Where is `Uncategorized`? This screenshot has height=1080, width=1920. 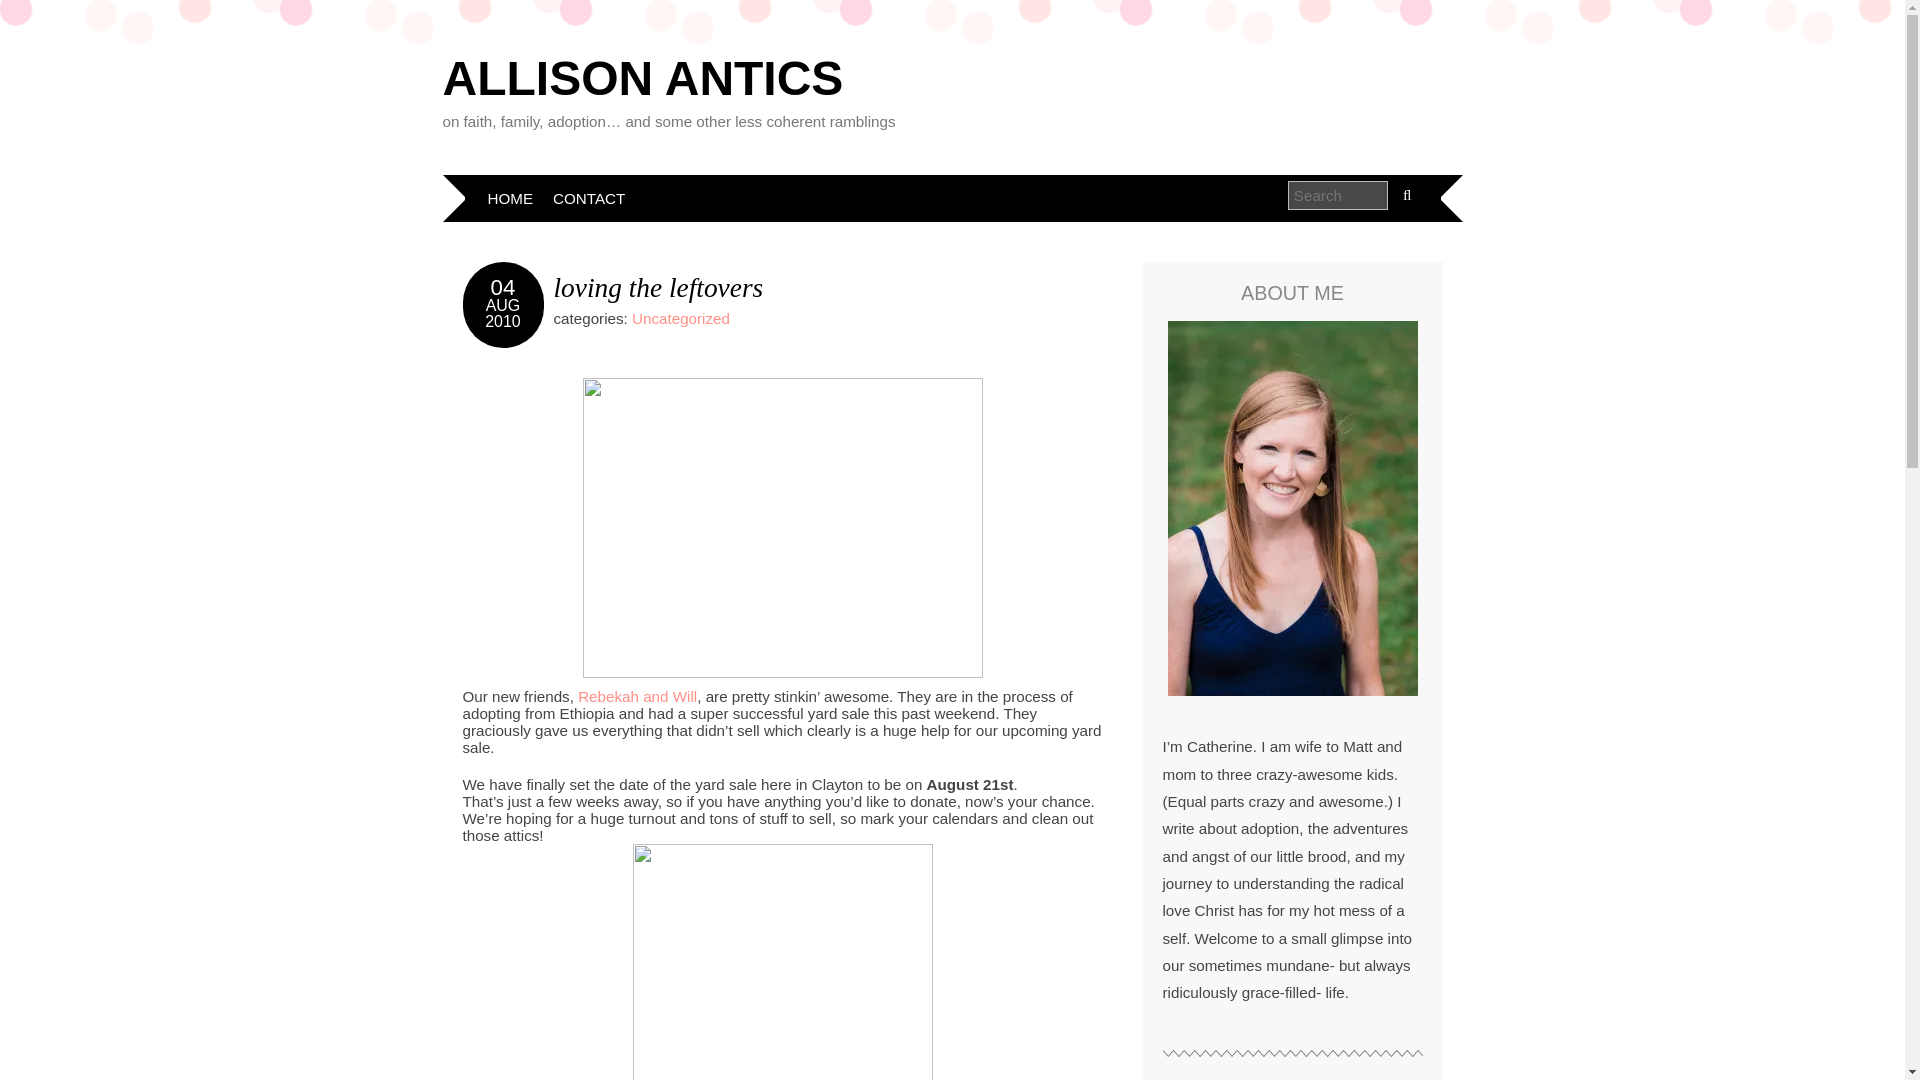 Uncategorized is located at coordinates (680, 318).